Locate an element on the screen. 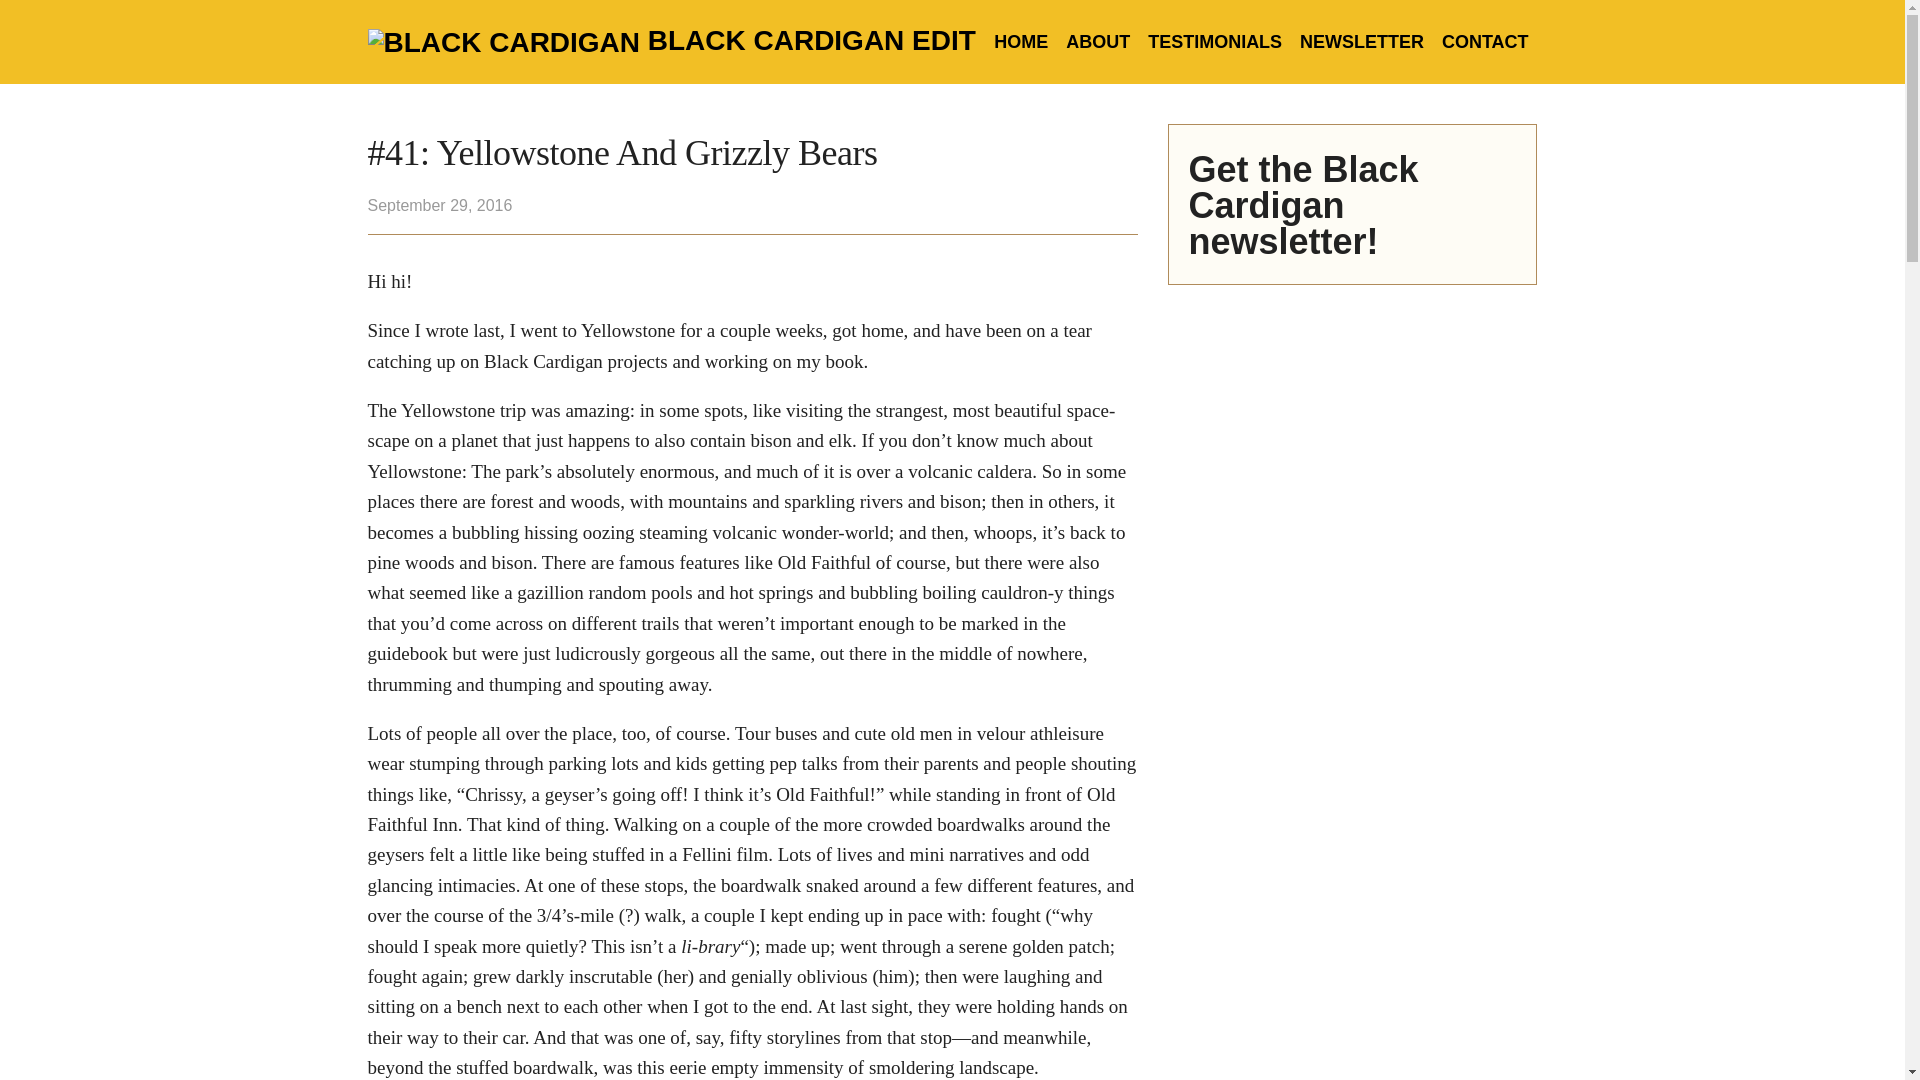 The image size is (1920, 1080). ABOUT is located at coordinates (1098, 42).